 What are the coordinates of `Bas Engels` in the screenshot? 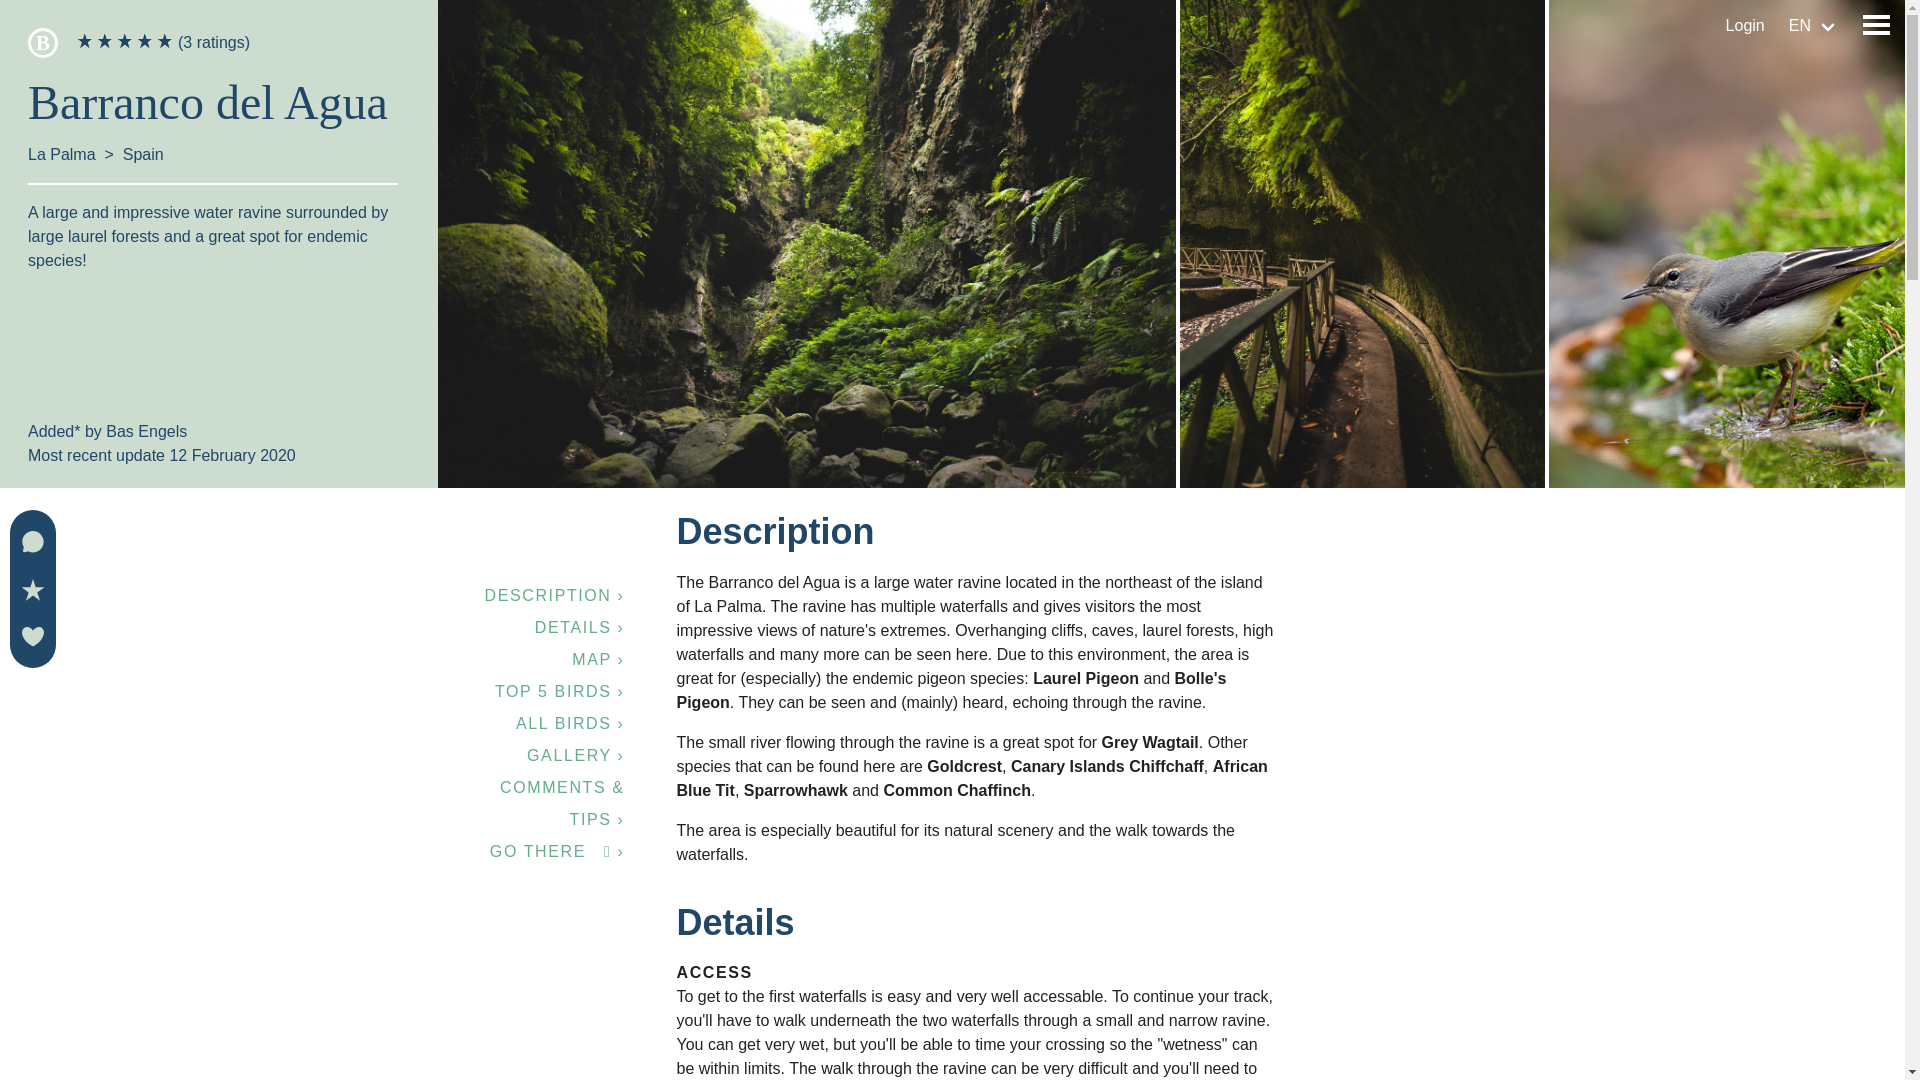 It's located at (146, 431).